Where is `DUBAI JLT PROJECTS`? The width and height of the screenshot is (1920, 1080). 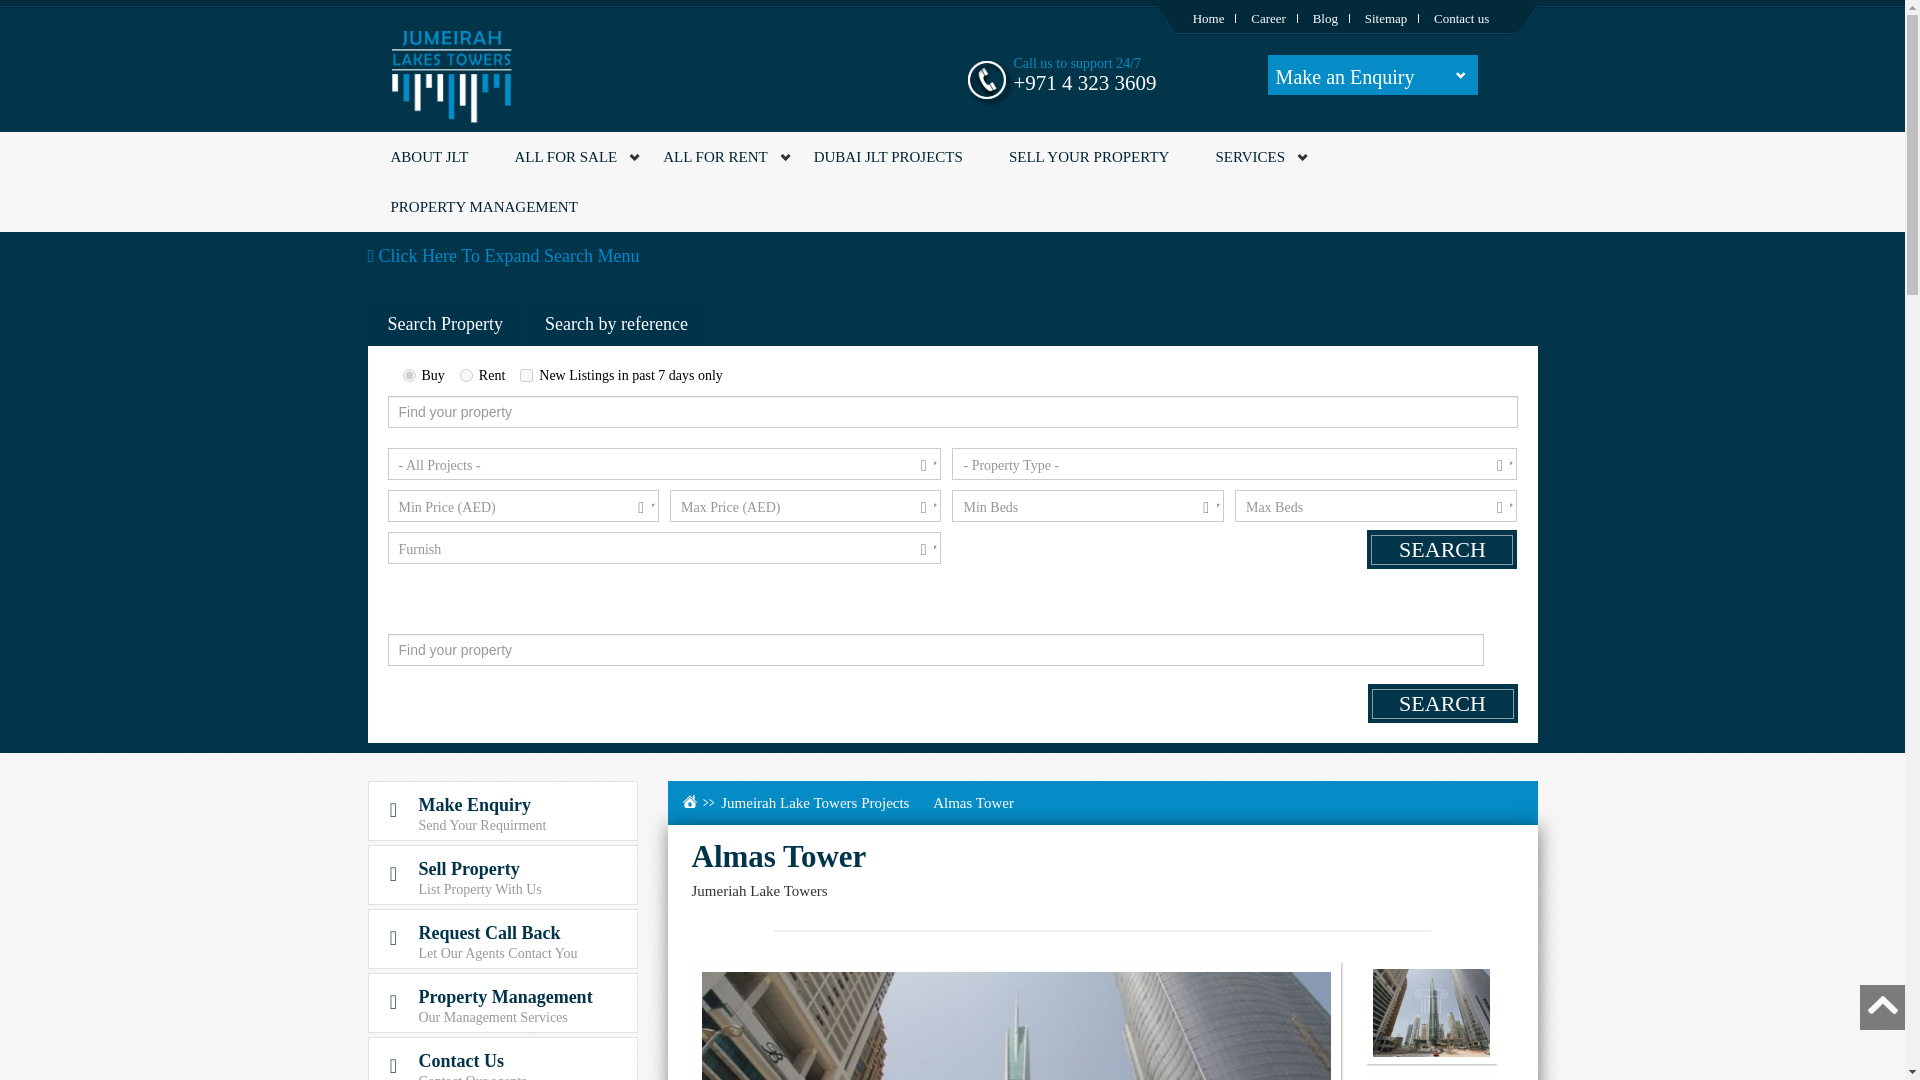 DUBAI JLT PROJECTS is located at coordinates (888, 156).